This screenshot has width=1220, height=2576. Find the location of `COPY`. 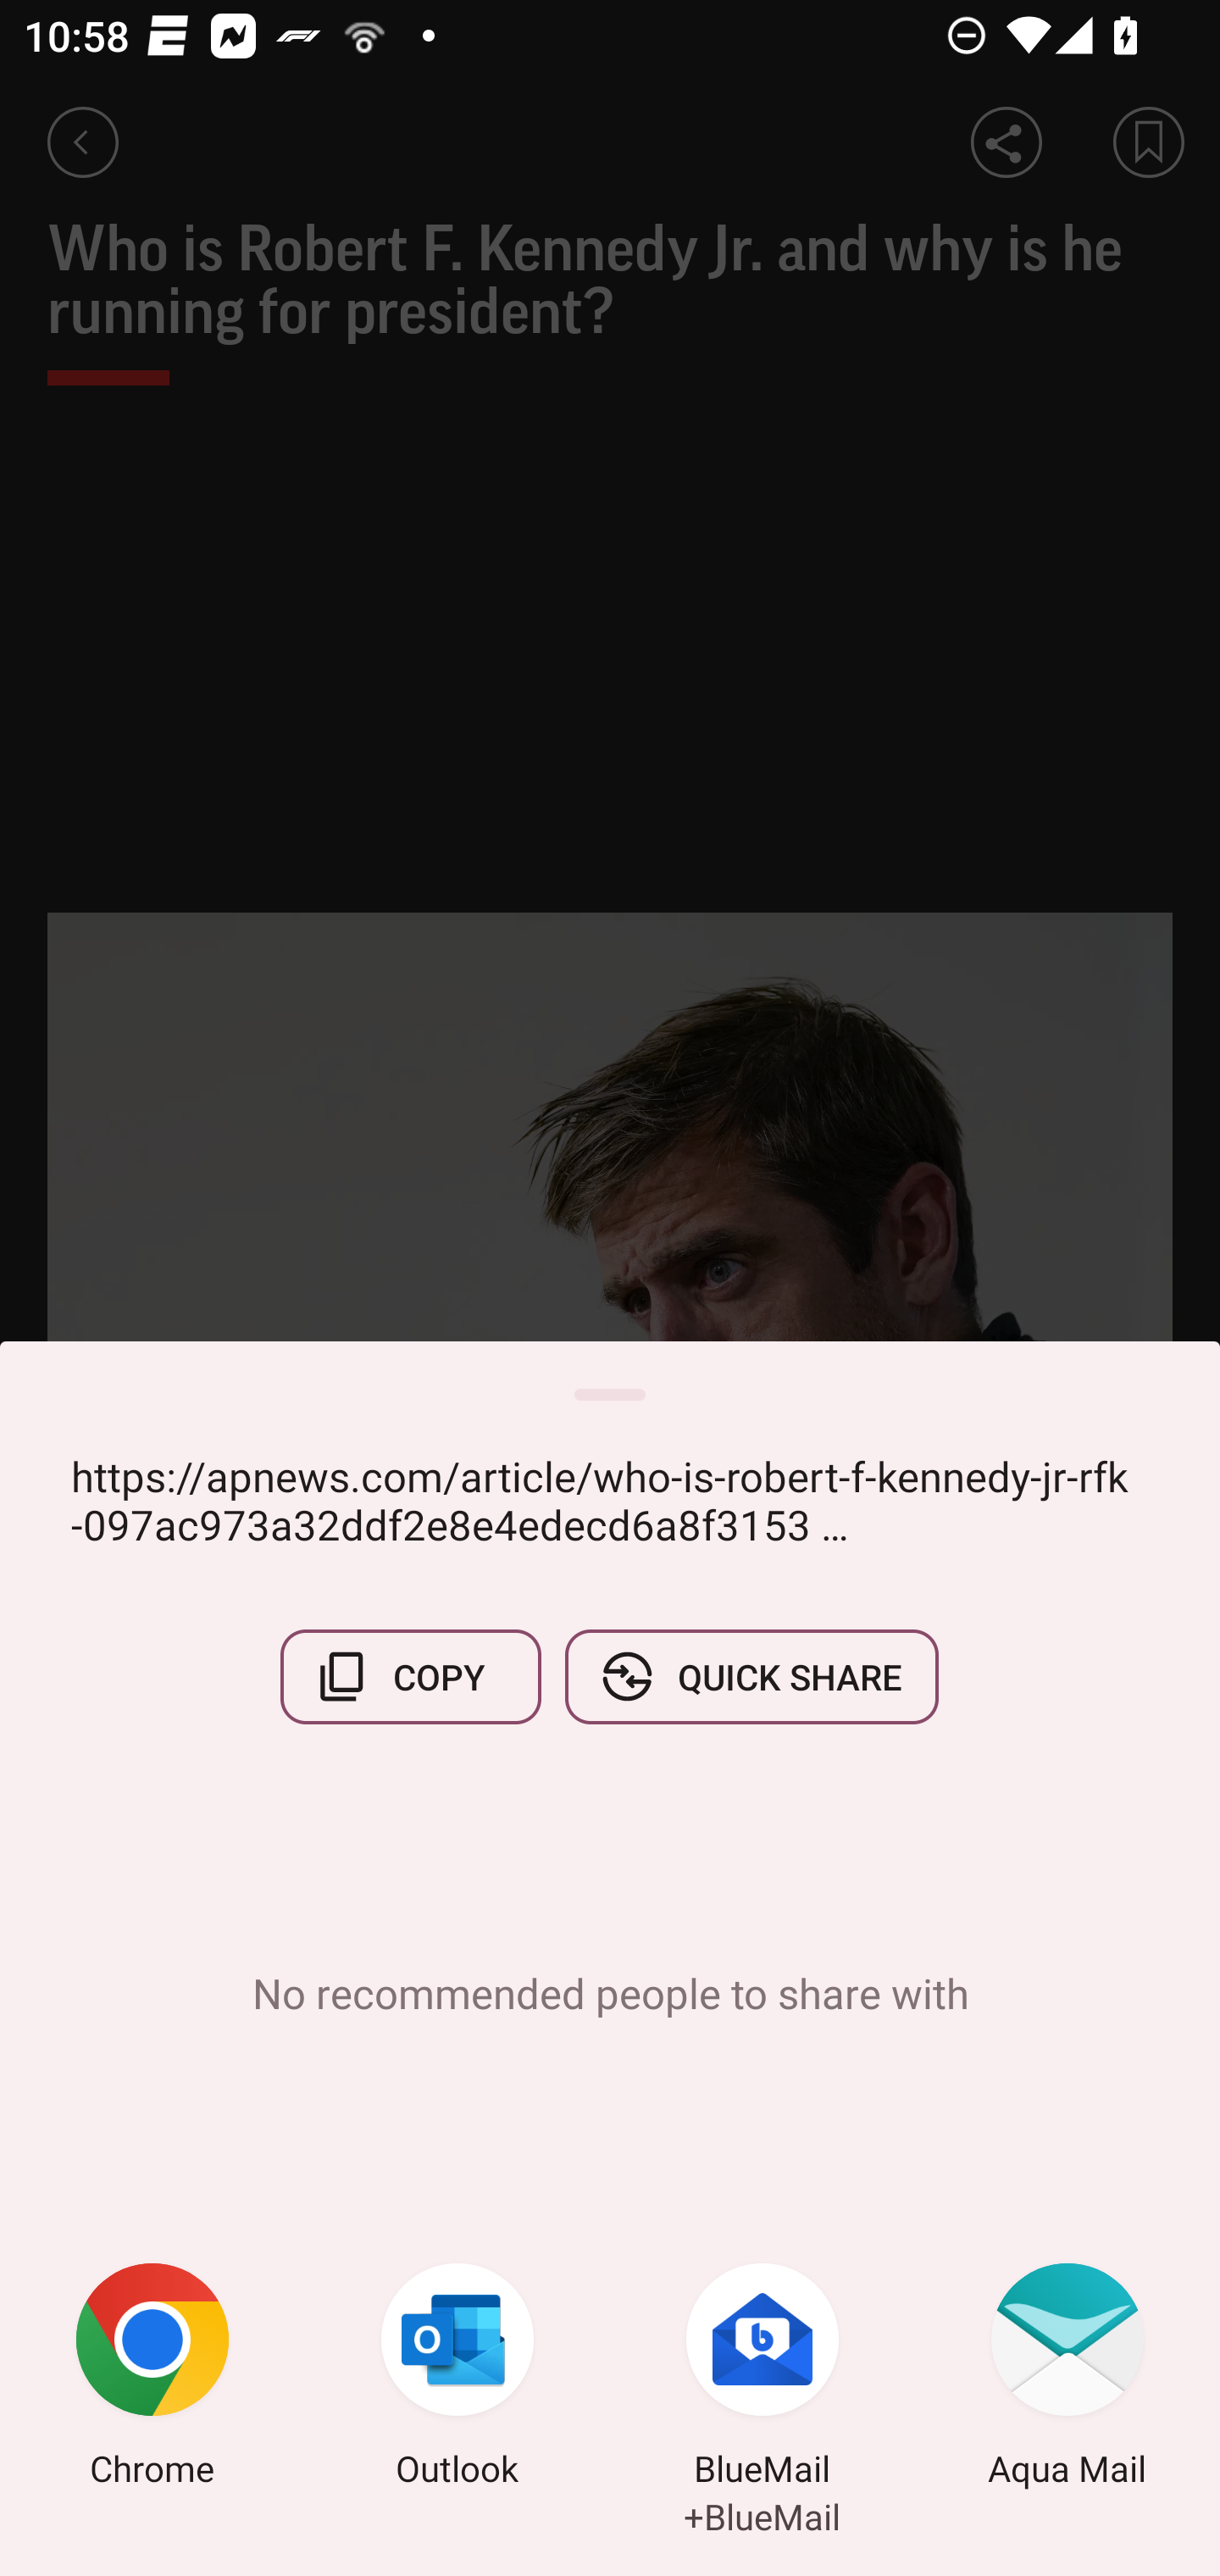

COPY is located at coordinates (411, 1676).